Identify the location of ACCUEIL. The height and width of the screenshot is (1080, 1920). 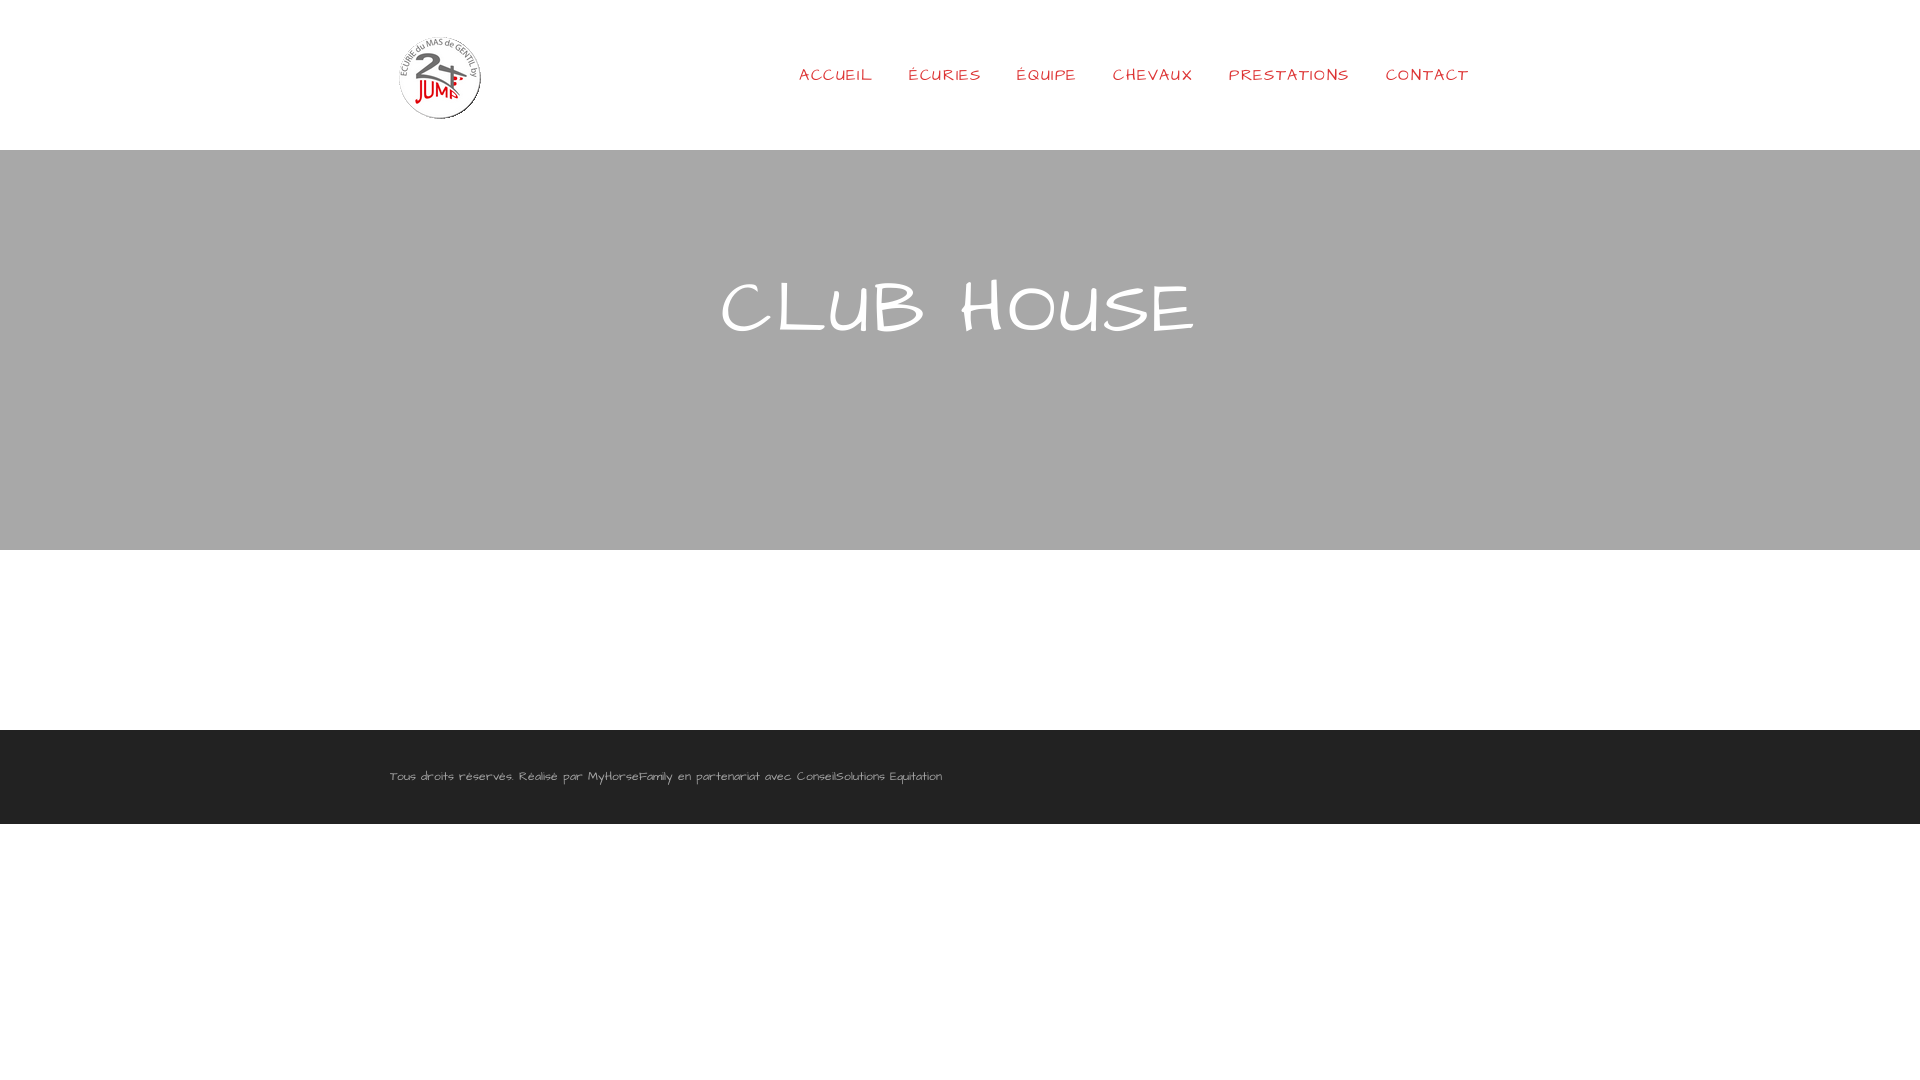
(836, 75).